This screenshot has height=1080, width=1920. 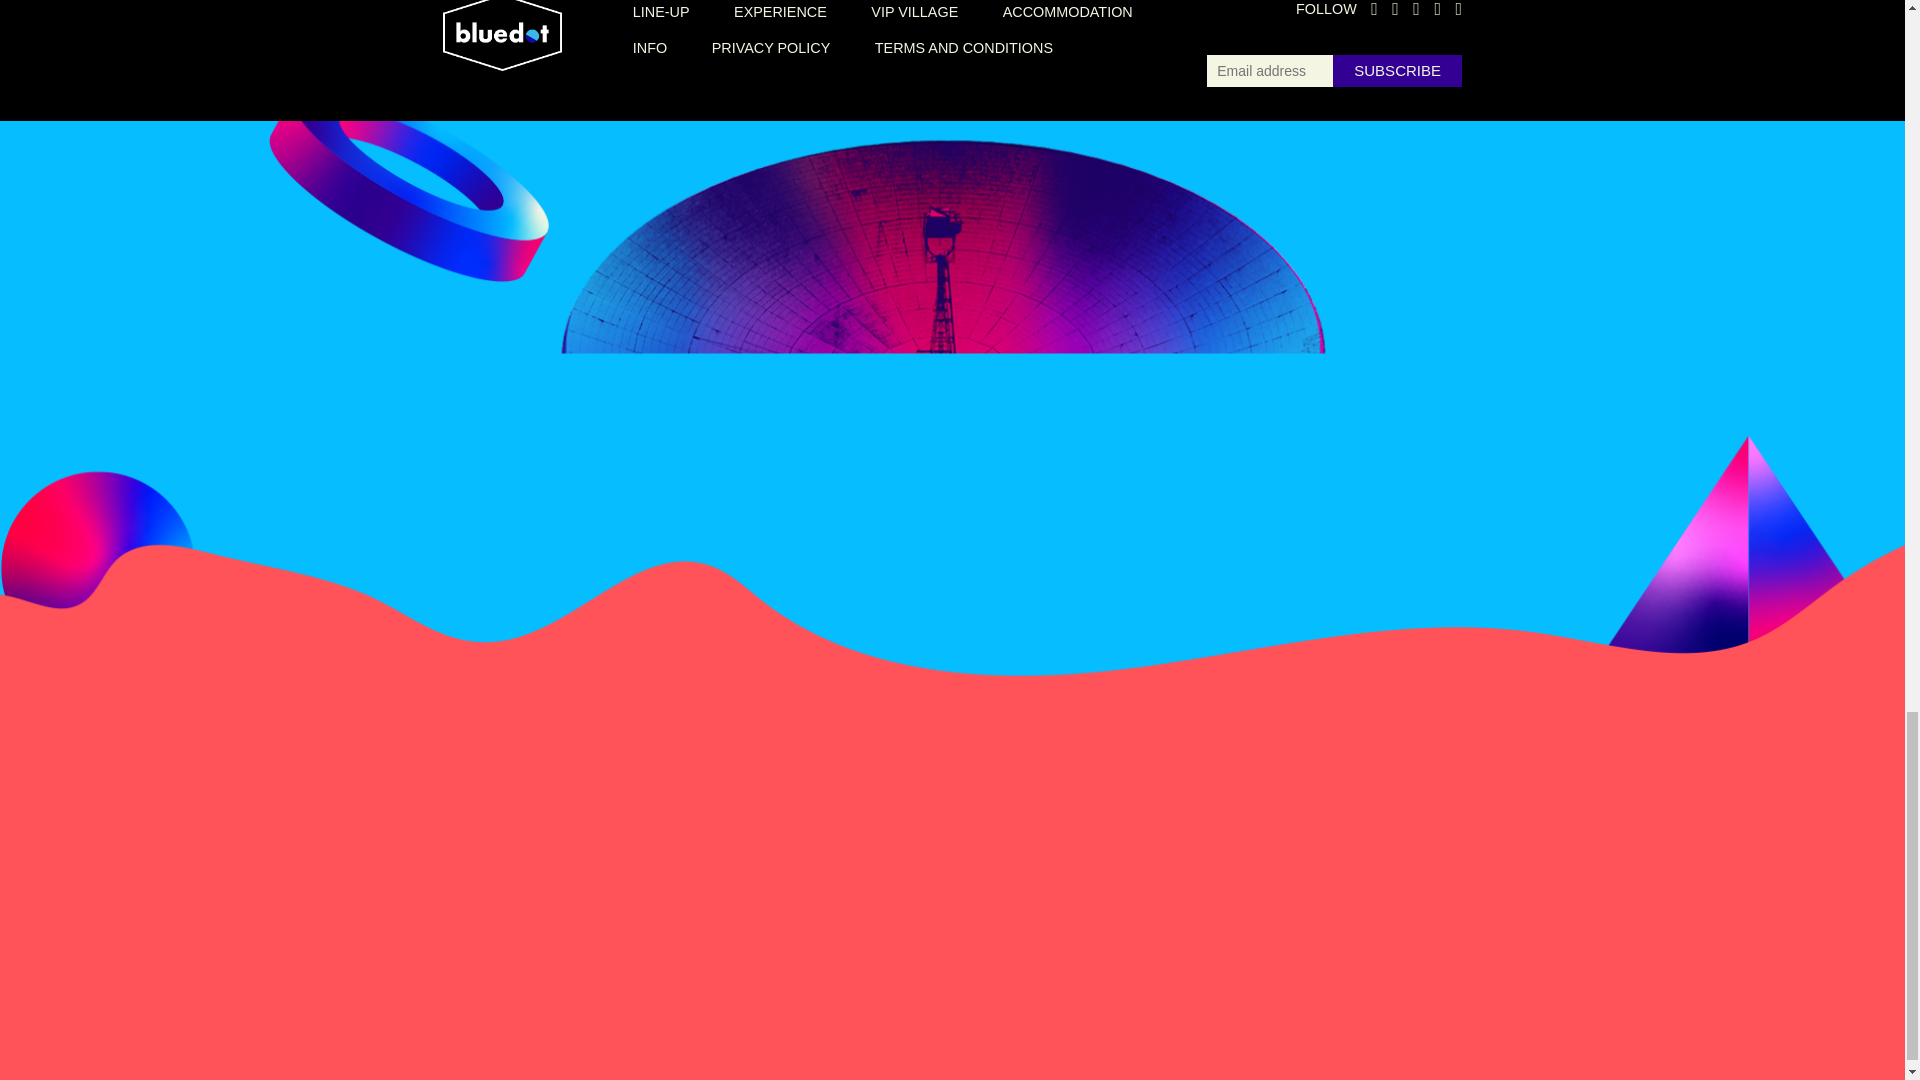 What do you see at coordinates (661, 12) in the screenshot?
I see `LINE-UP` at bounding box center [661, 12].